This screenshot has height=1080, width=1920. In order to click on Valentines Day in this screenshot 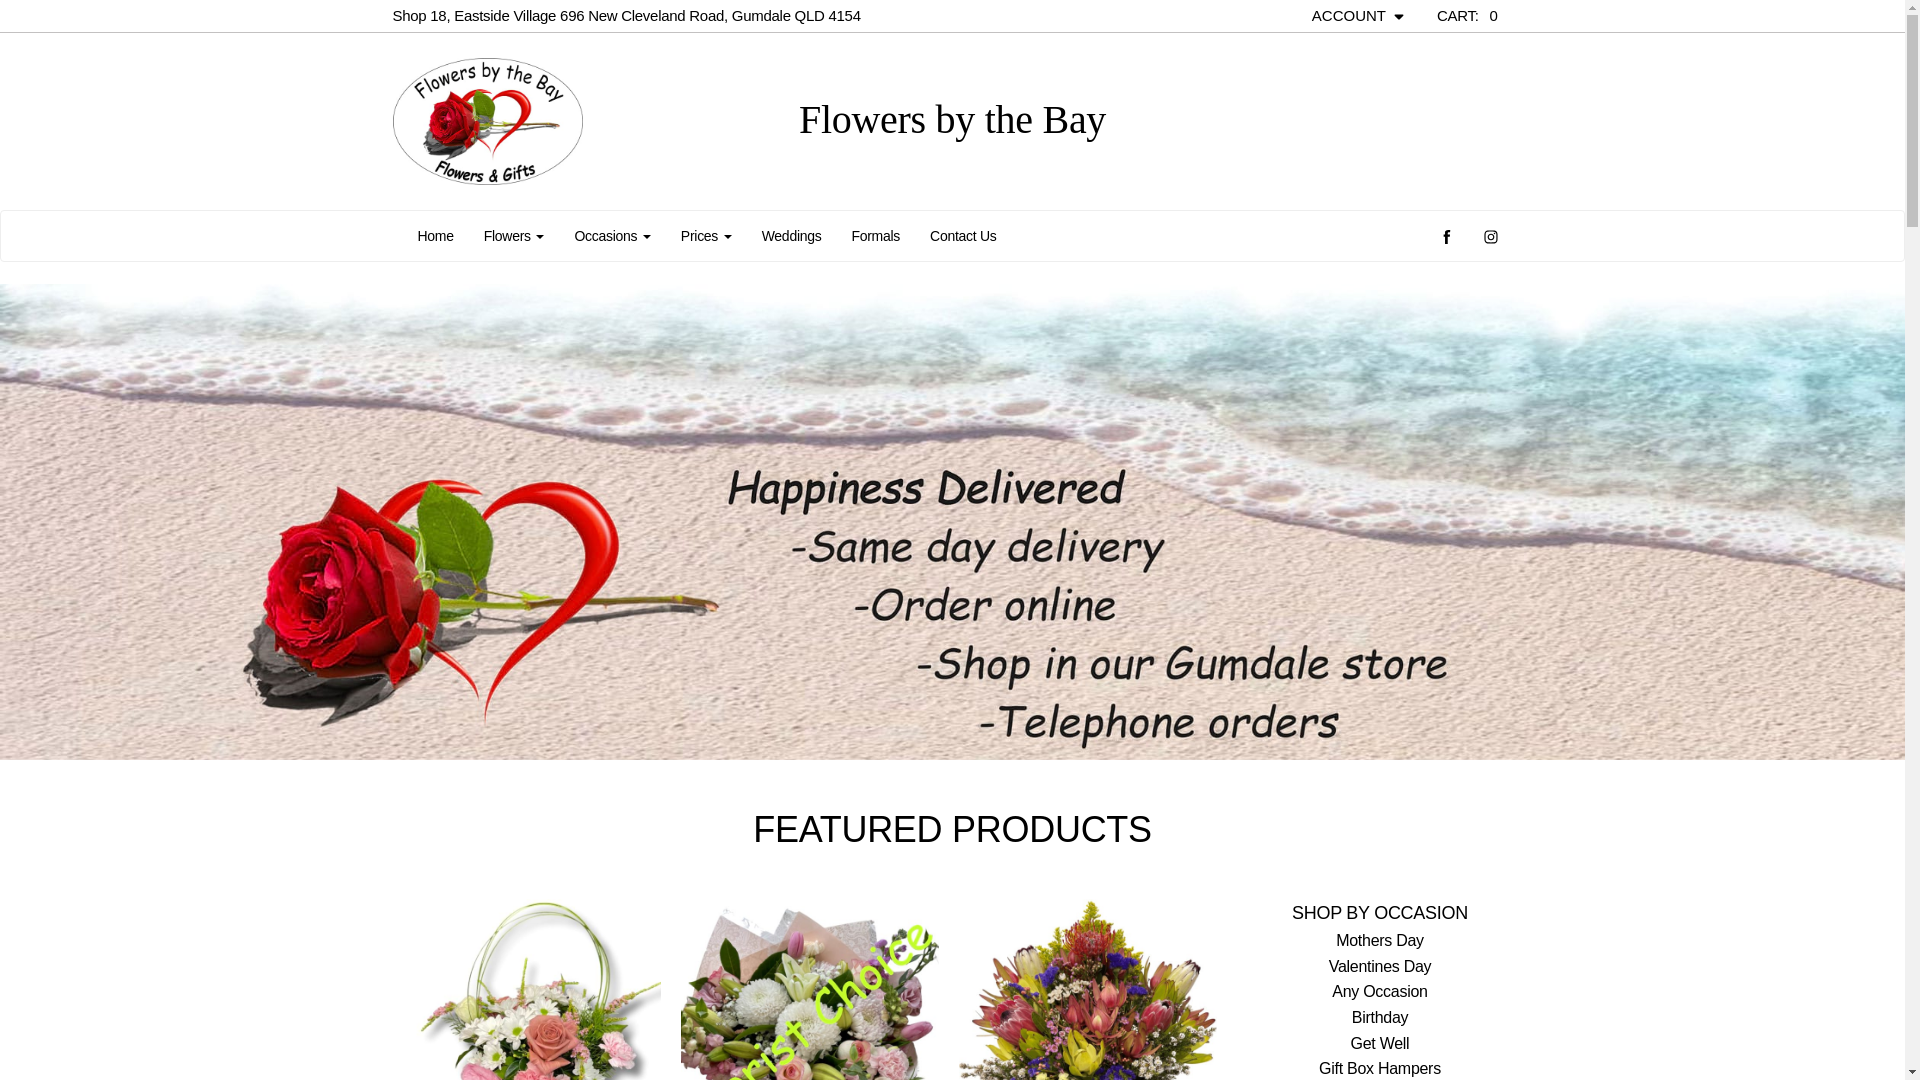, I will do `click(1380, 966)`.